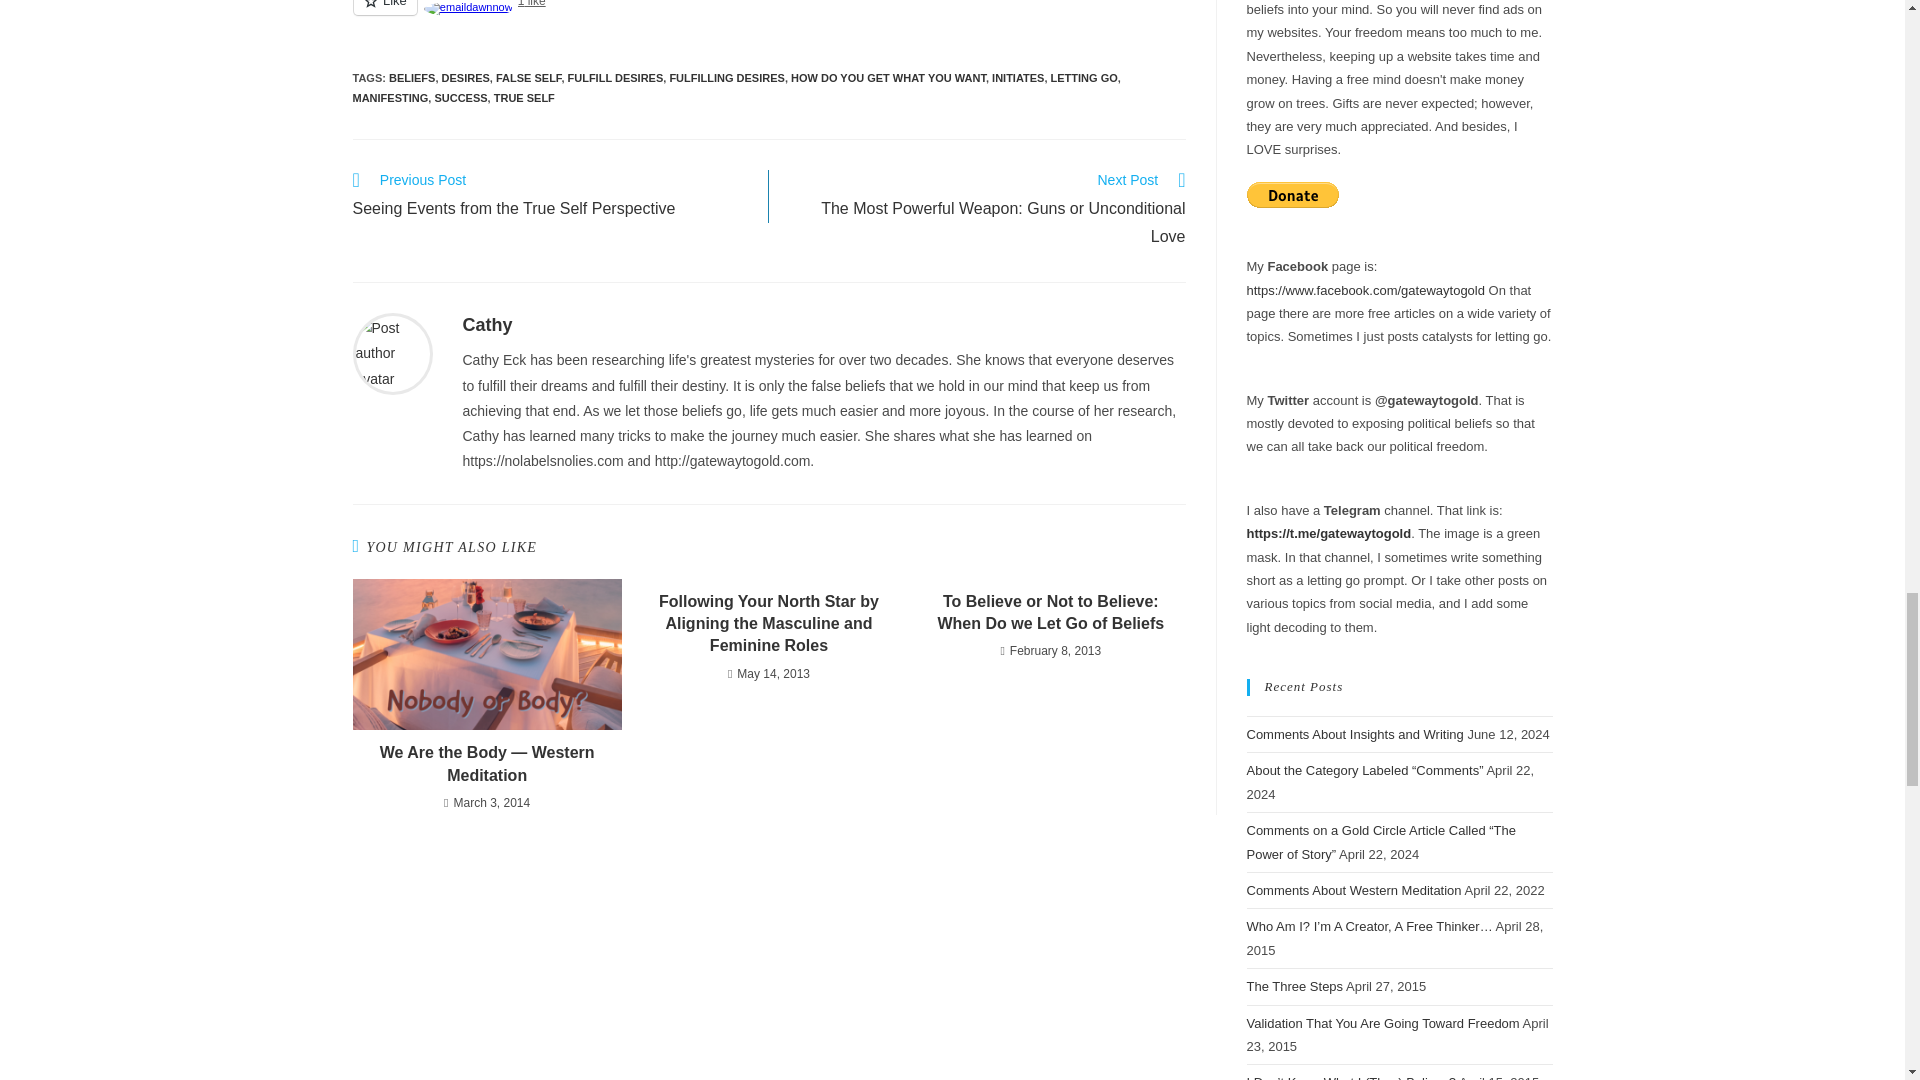 The image size is (1920, 1080). What do you see at coordinates (390, 97) in the screenshot?
I see `MANIFESTING` at bounding box center [390, 97].